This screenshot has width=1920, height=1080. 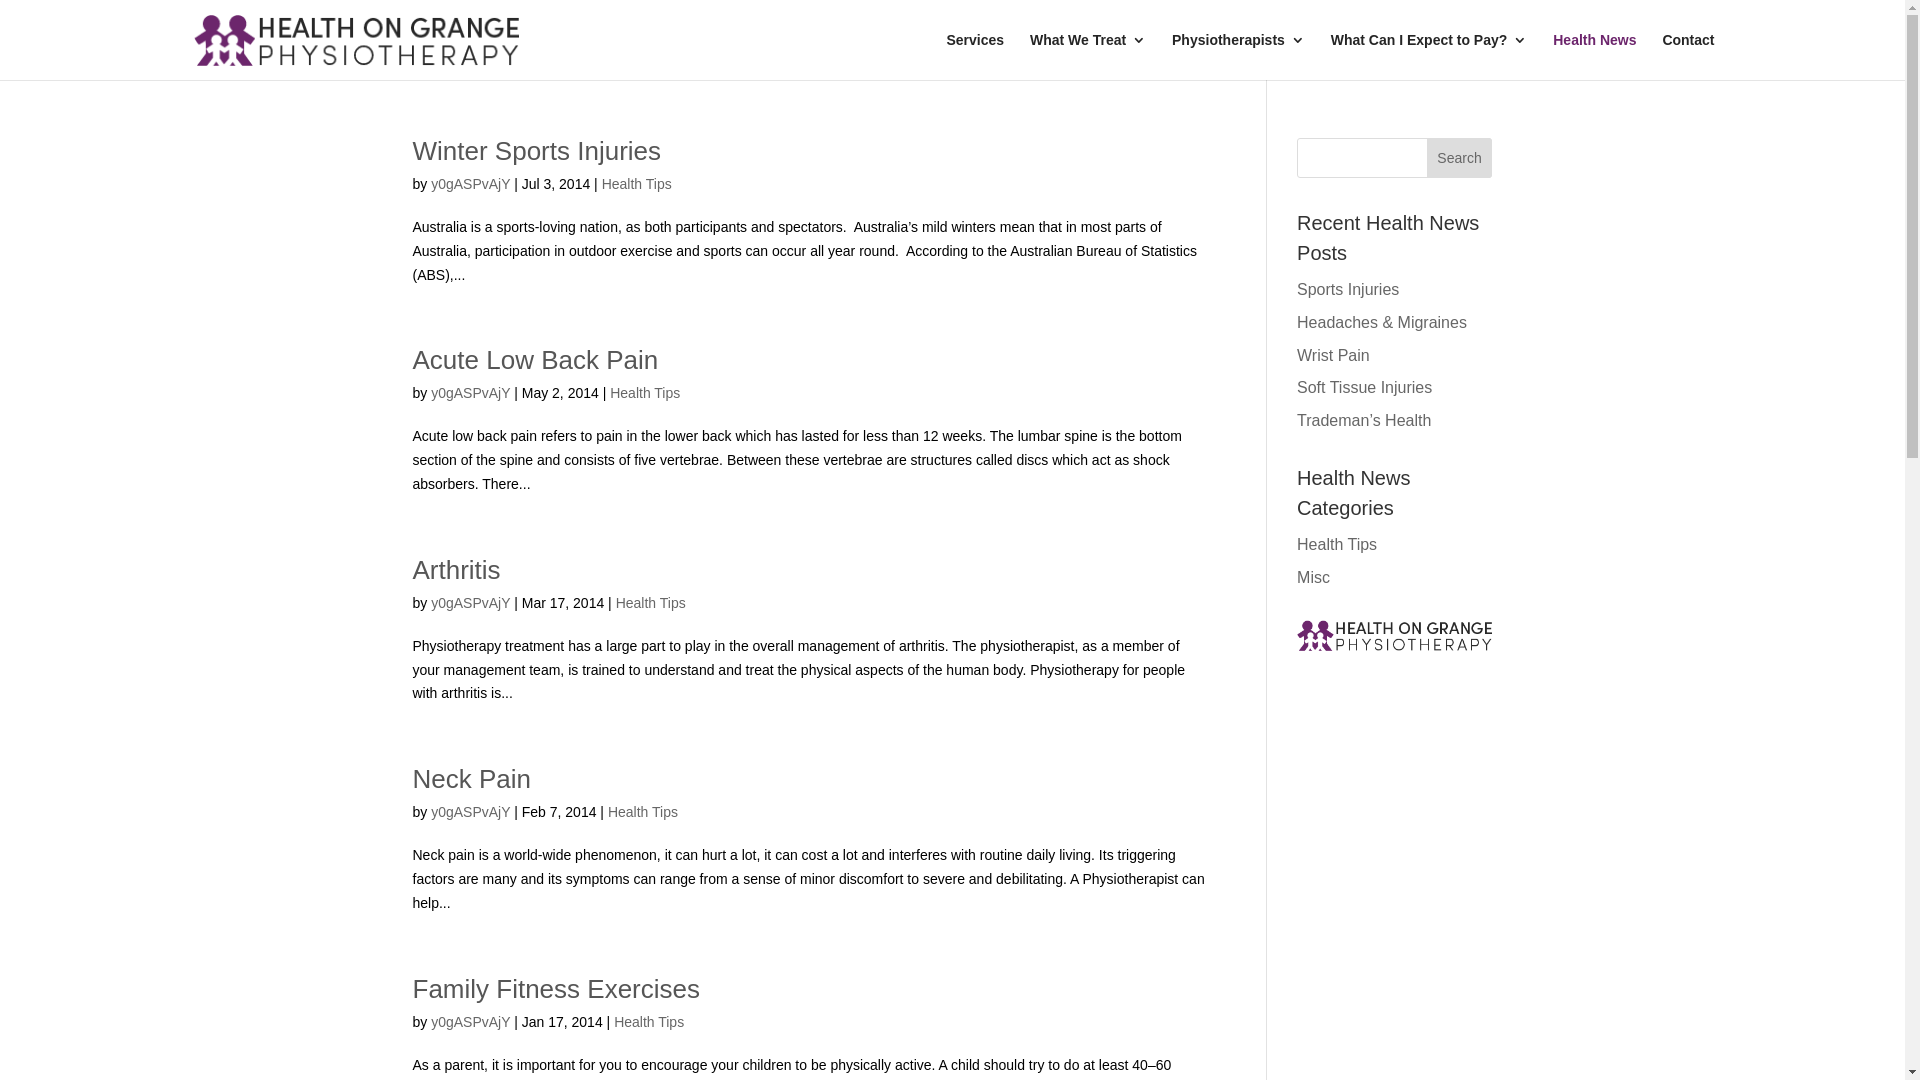 What do you see at coordinates (649, 1022) in the screenshot?
I see `Health Tips` at bounding box center [649, 1022].